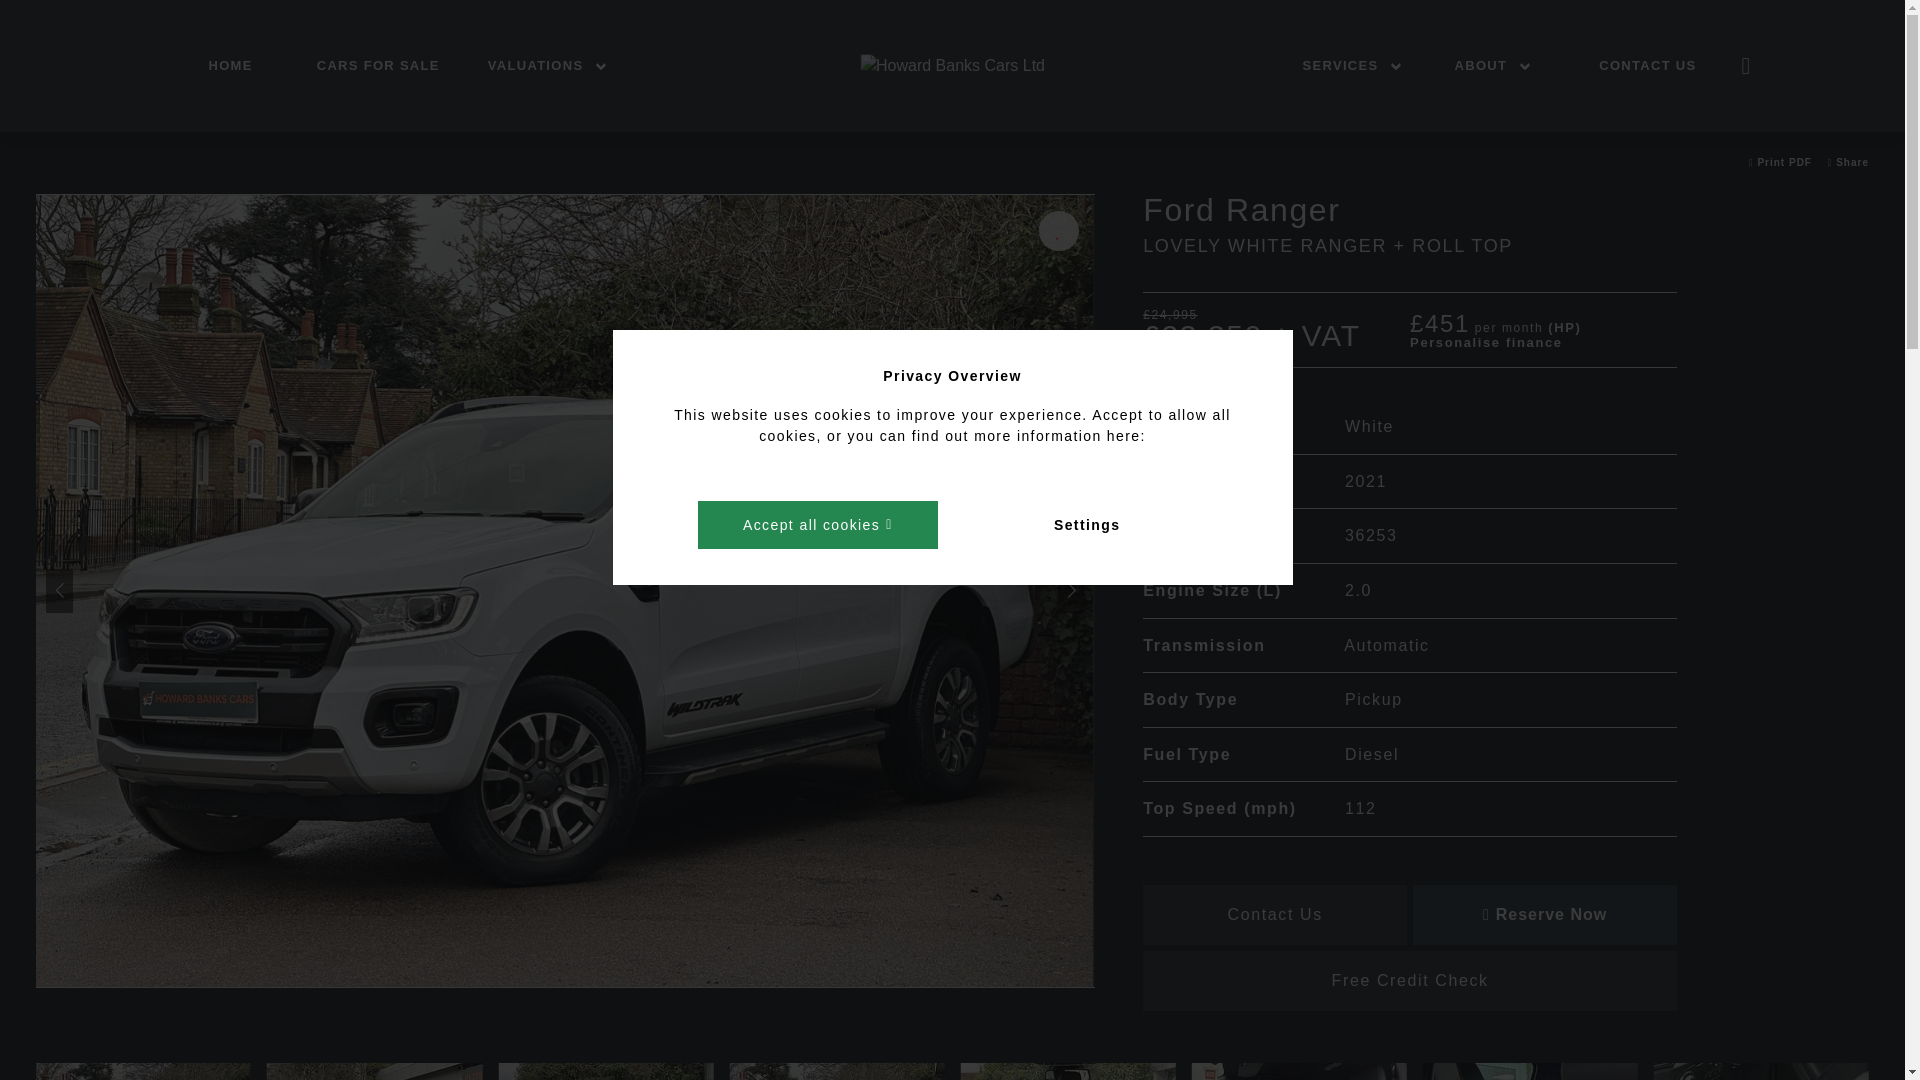 This screenshot has height=1080, width=1920. Describe the element at coordinates (1497, 66) in the screenshot. I see `About` at that location.